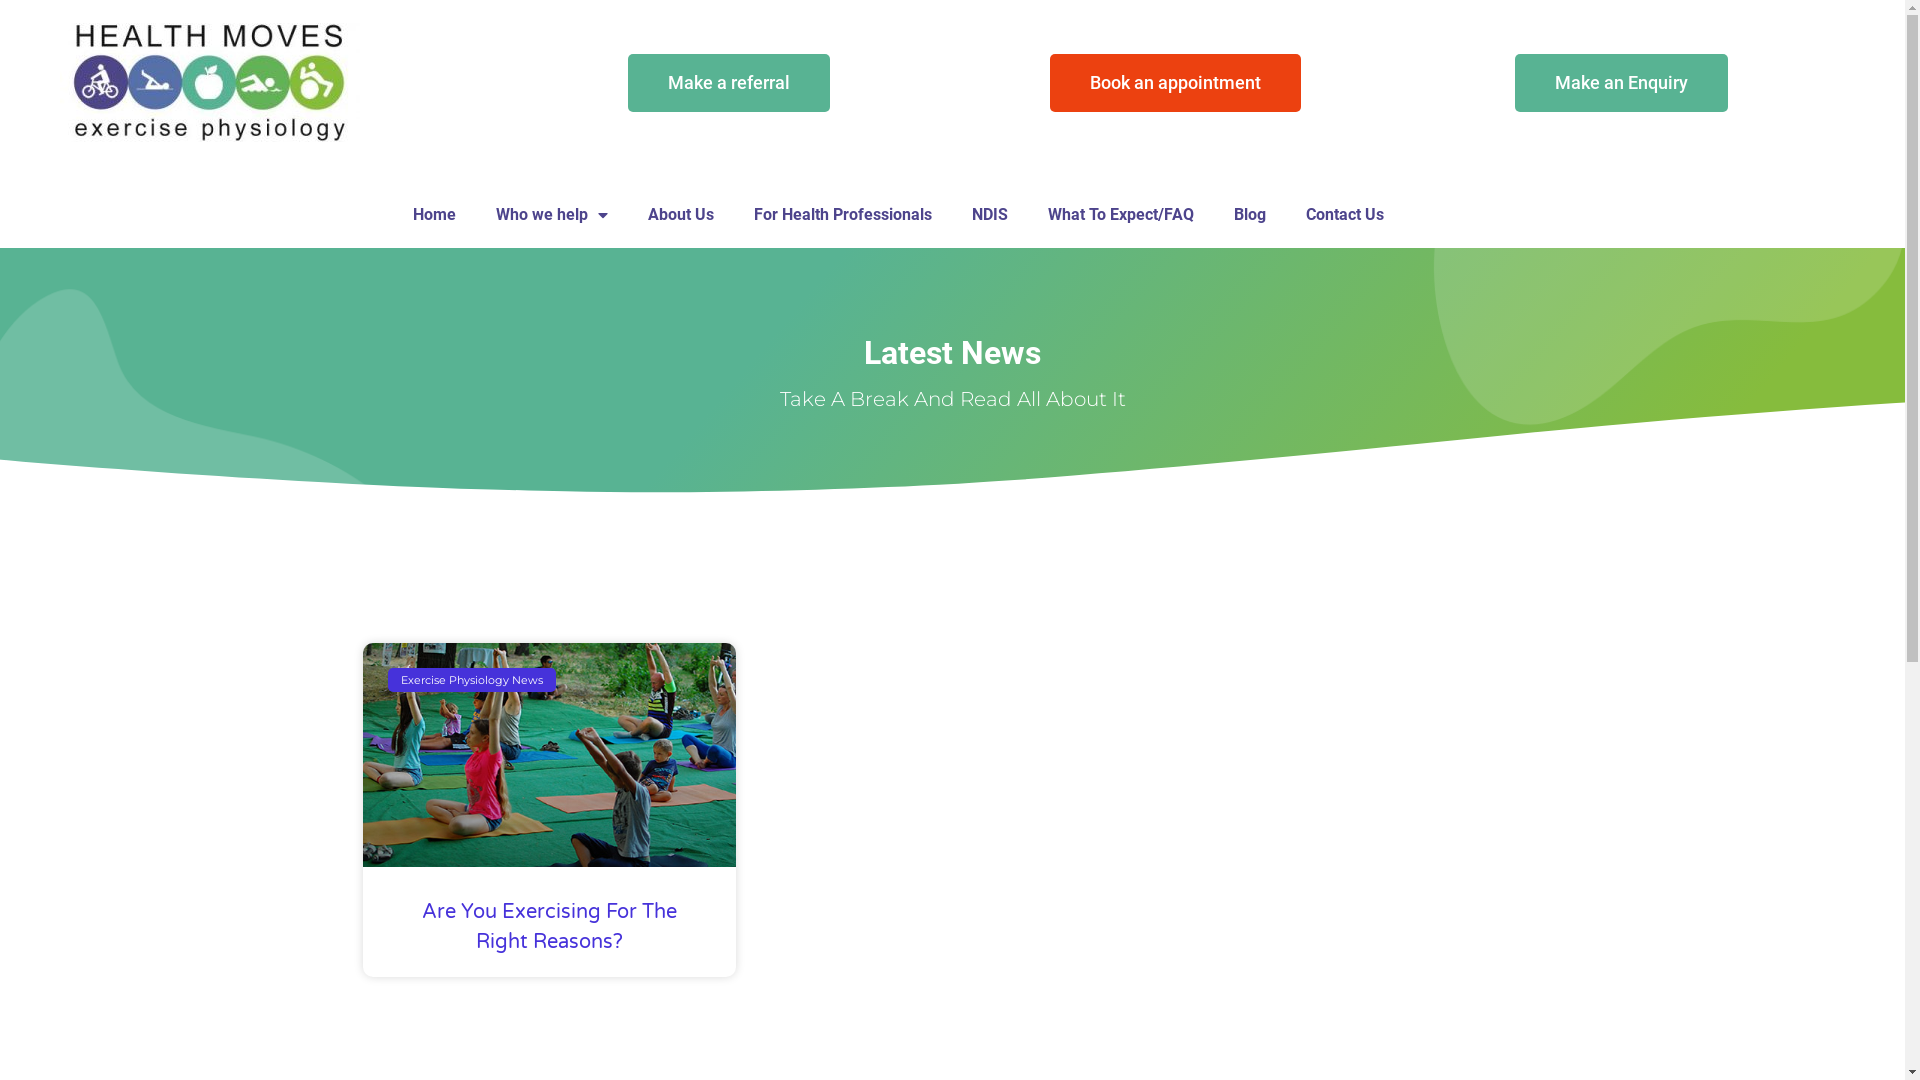  Describe the element at coordinates (550, 927) in the screenshot. I see `Are You Exercising For The Right Reasons?` at that location.